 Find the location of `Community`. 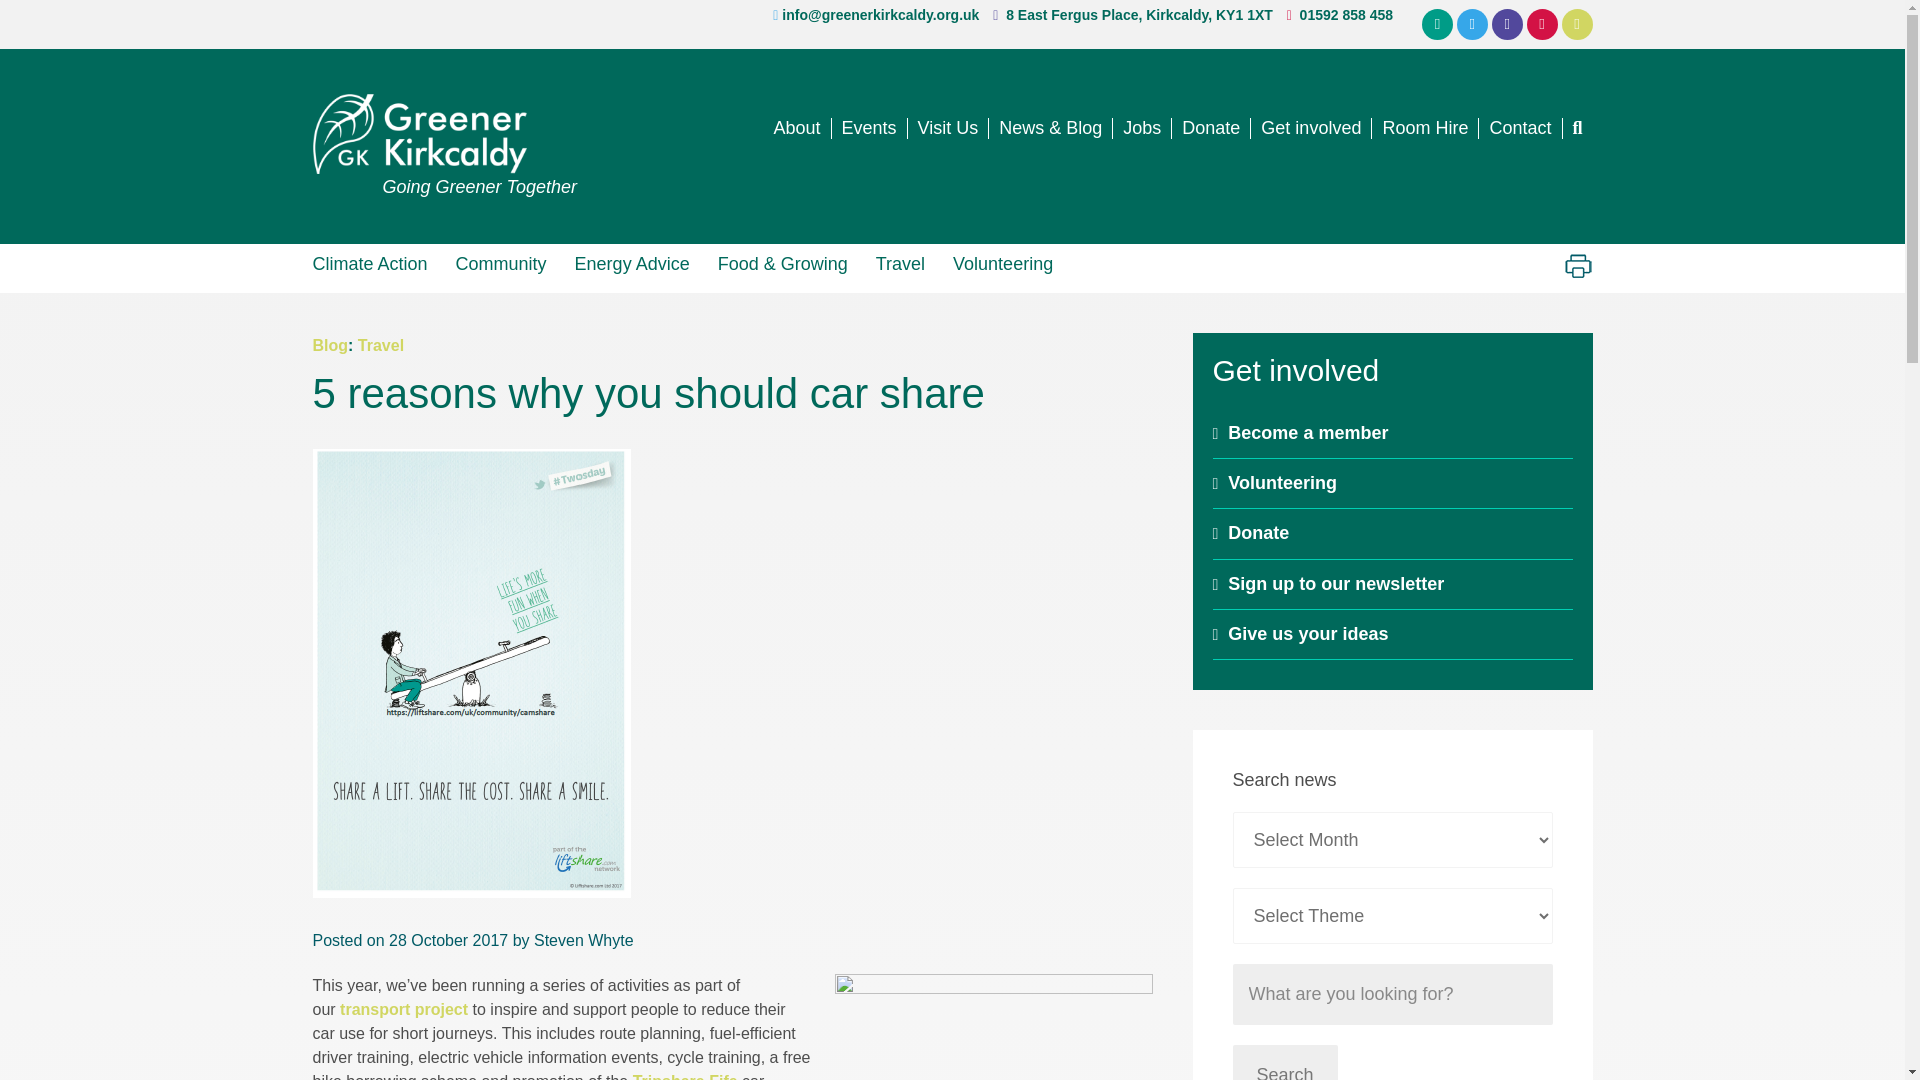

Community is located at coordinates (500, 263).